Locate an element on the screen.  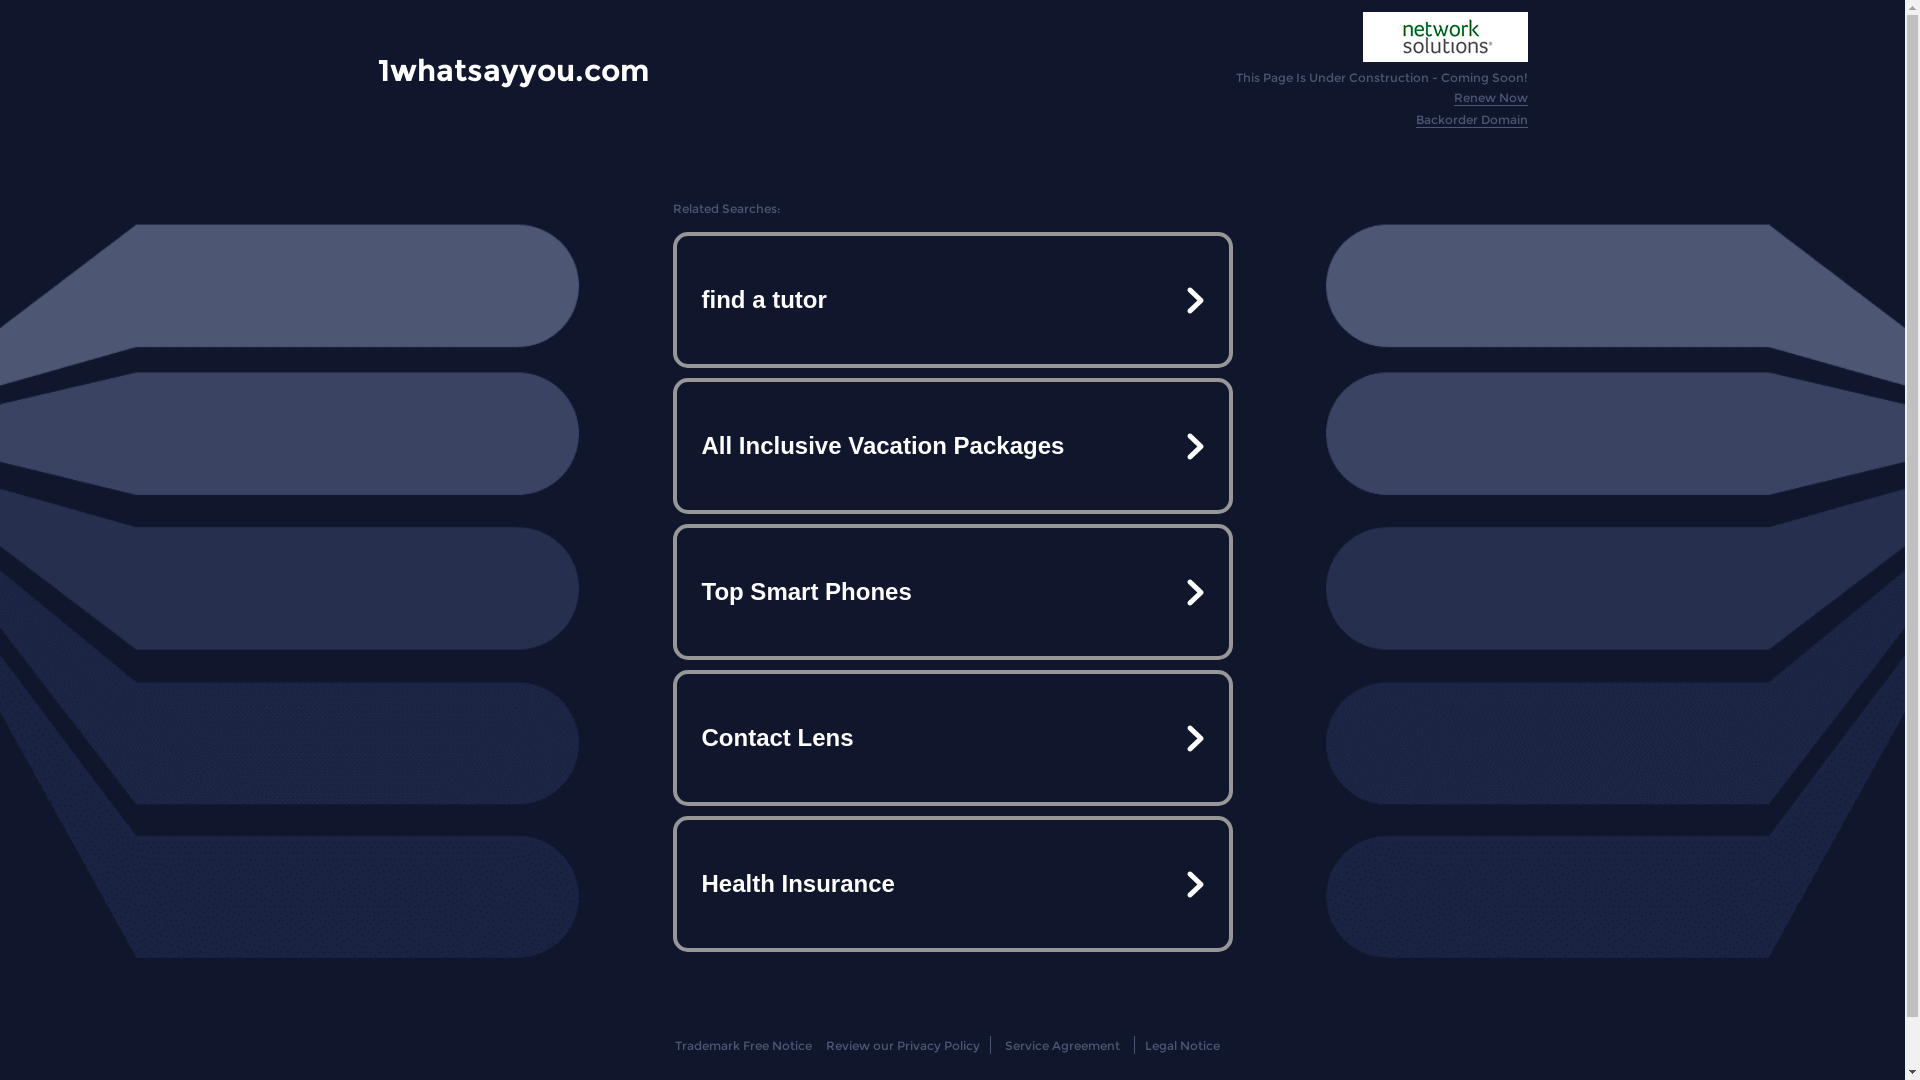
Contact Lens is located at coordinates (952, 738).